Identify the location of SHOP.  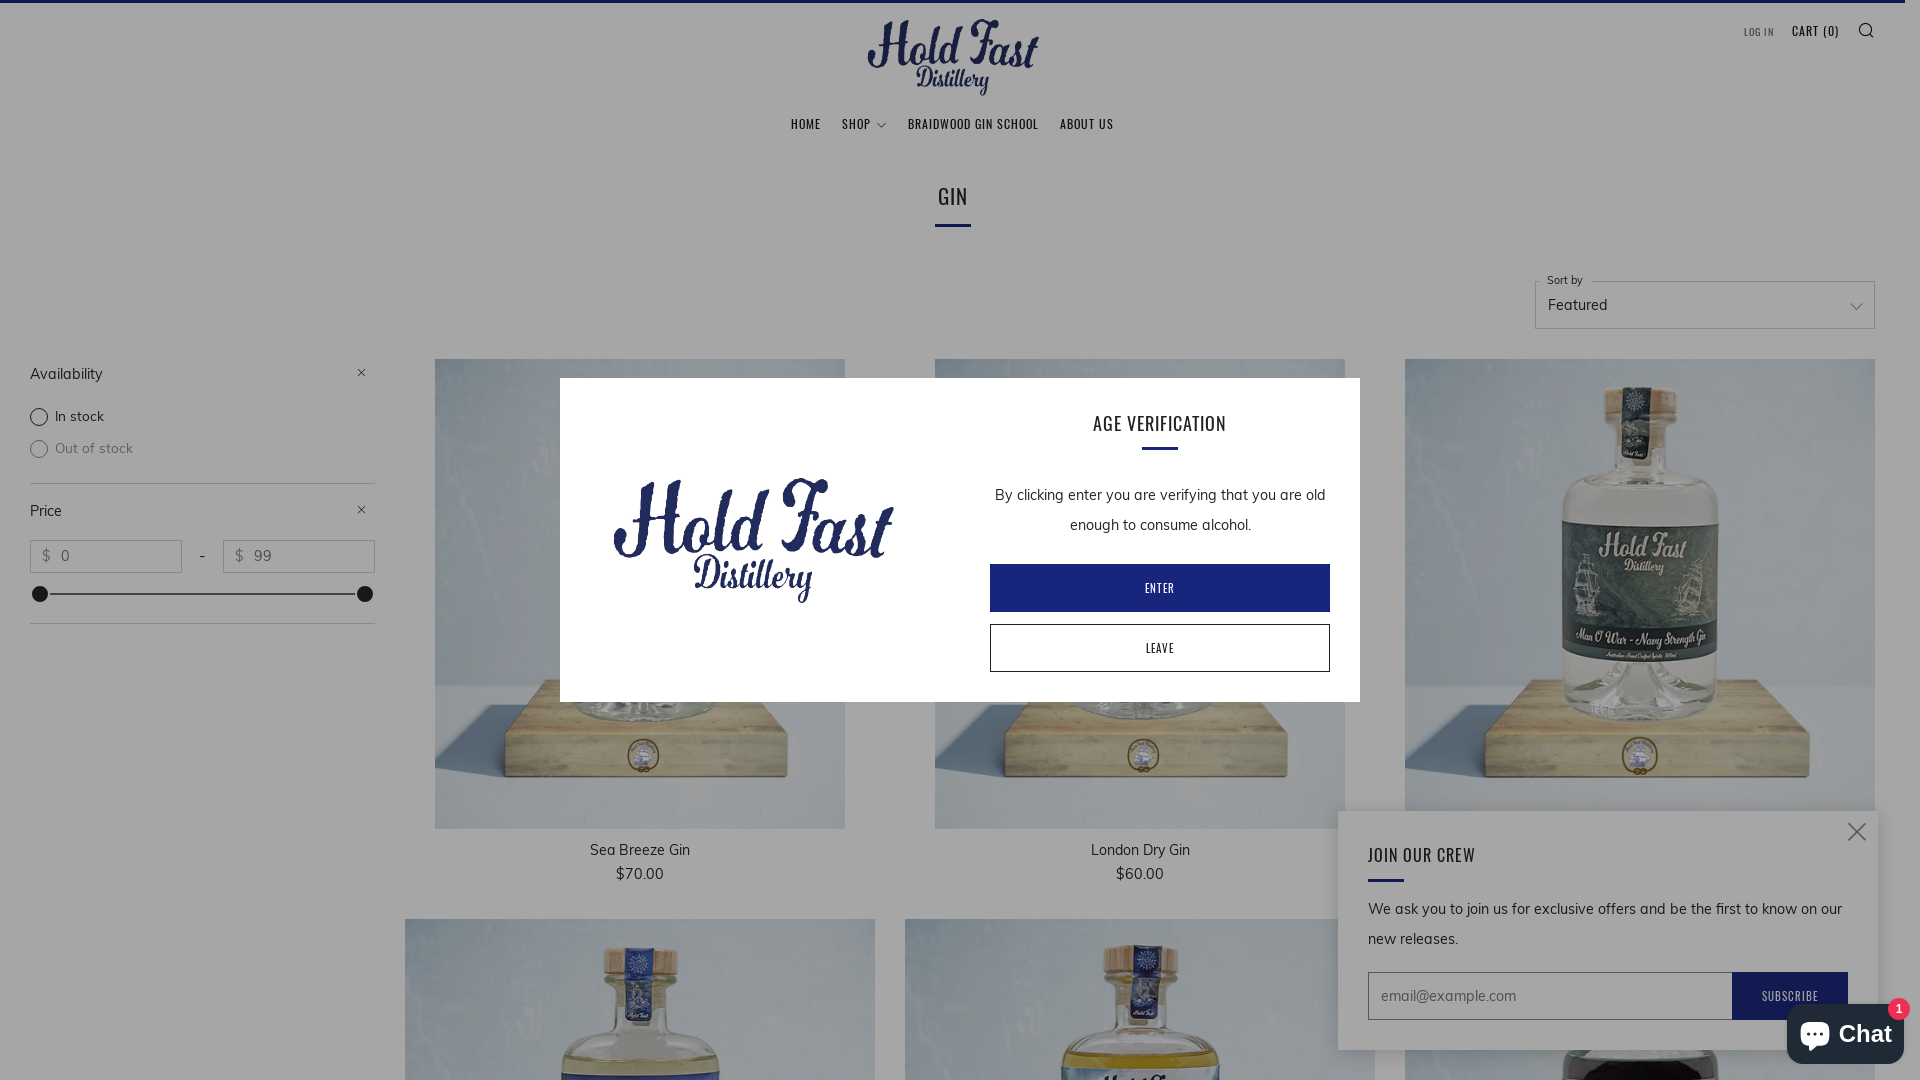
(864, 124).